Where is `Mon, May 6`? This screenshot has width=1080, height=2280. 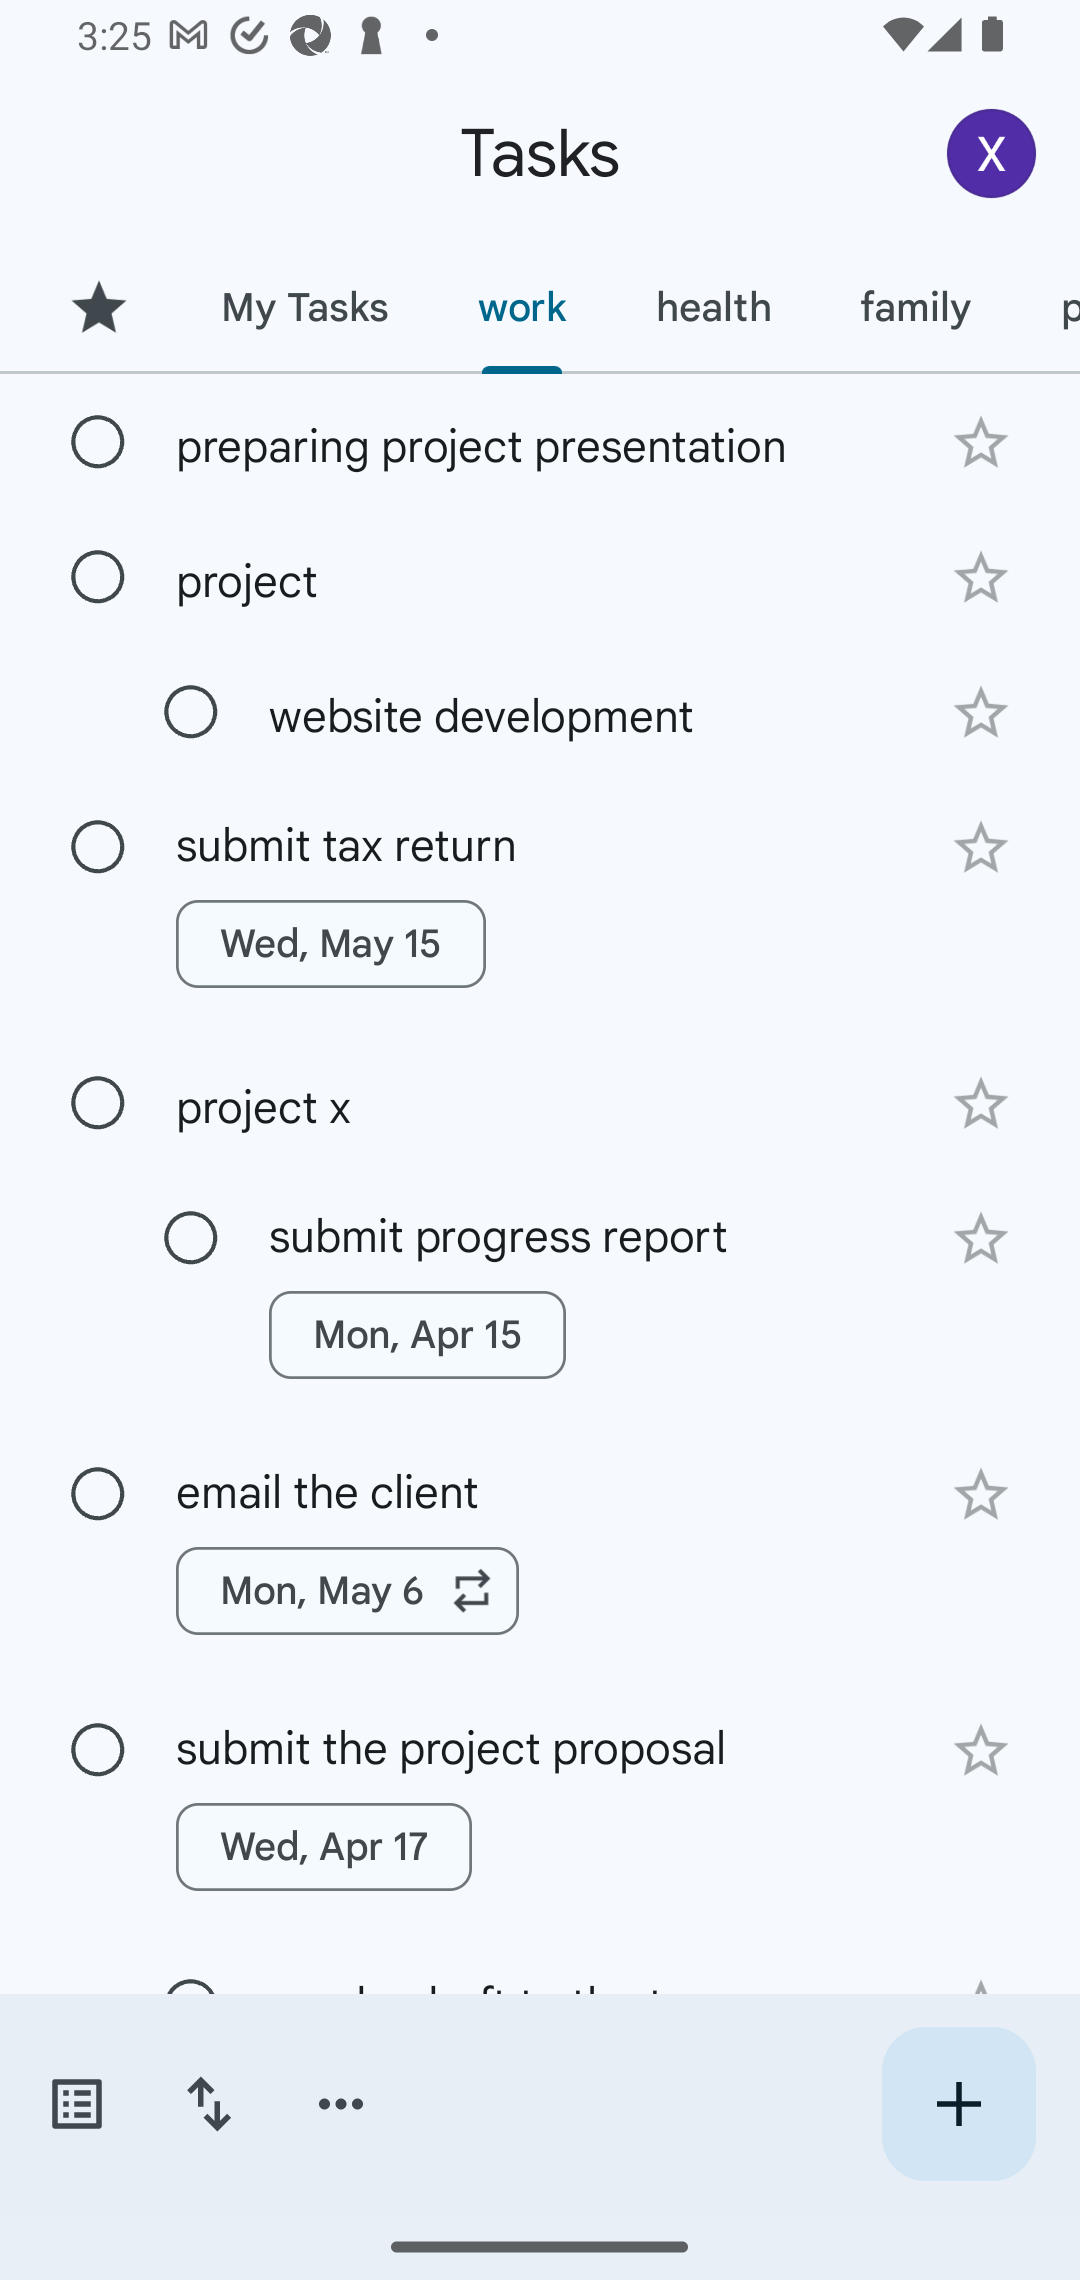 Mon, May 6 is located at coordinates (348, 1591).